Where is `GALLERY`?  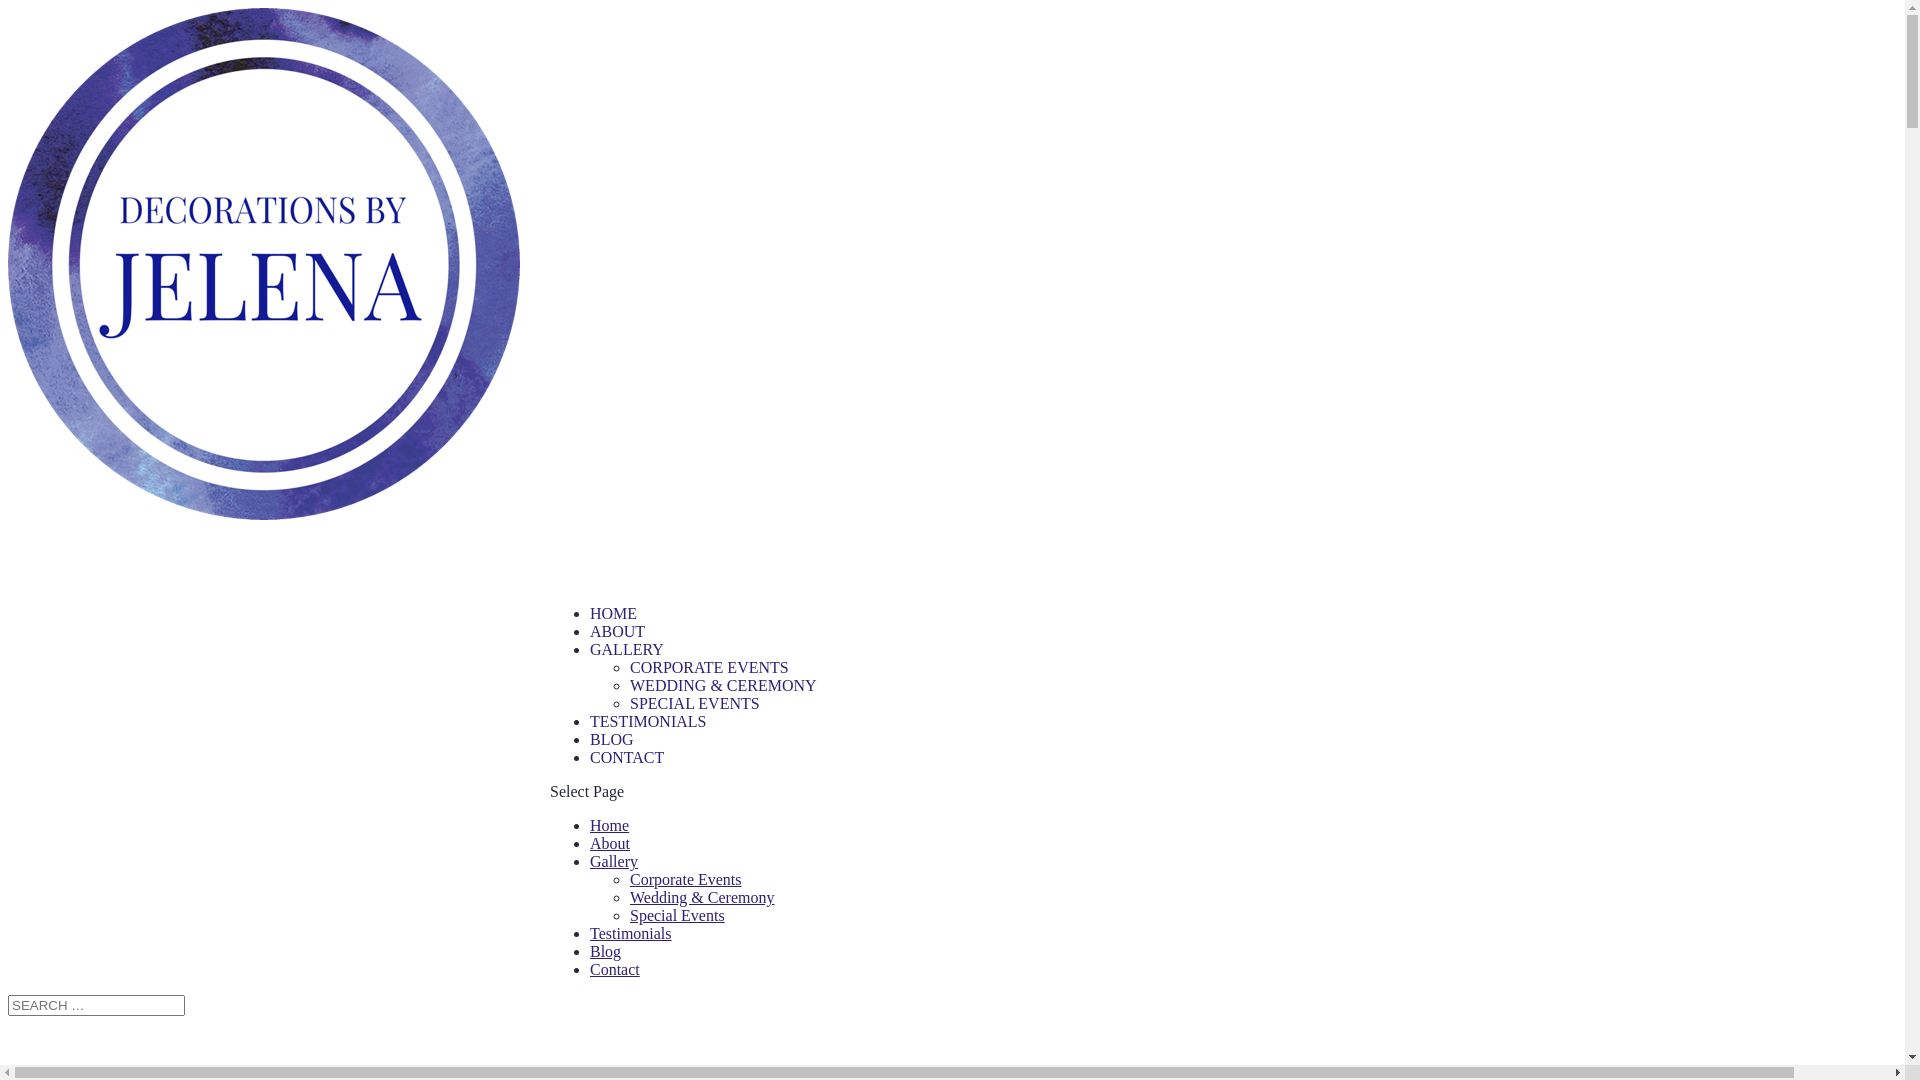 GALLERY is located at coordinates (627, 682).